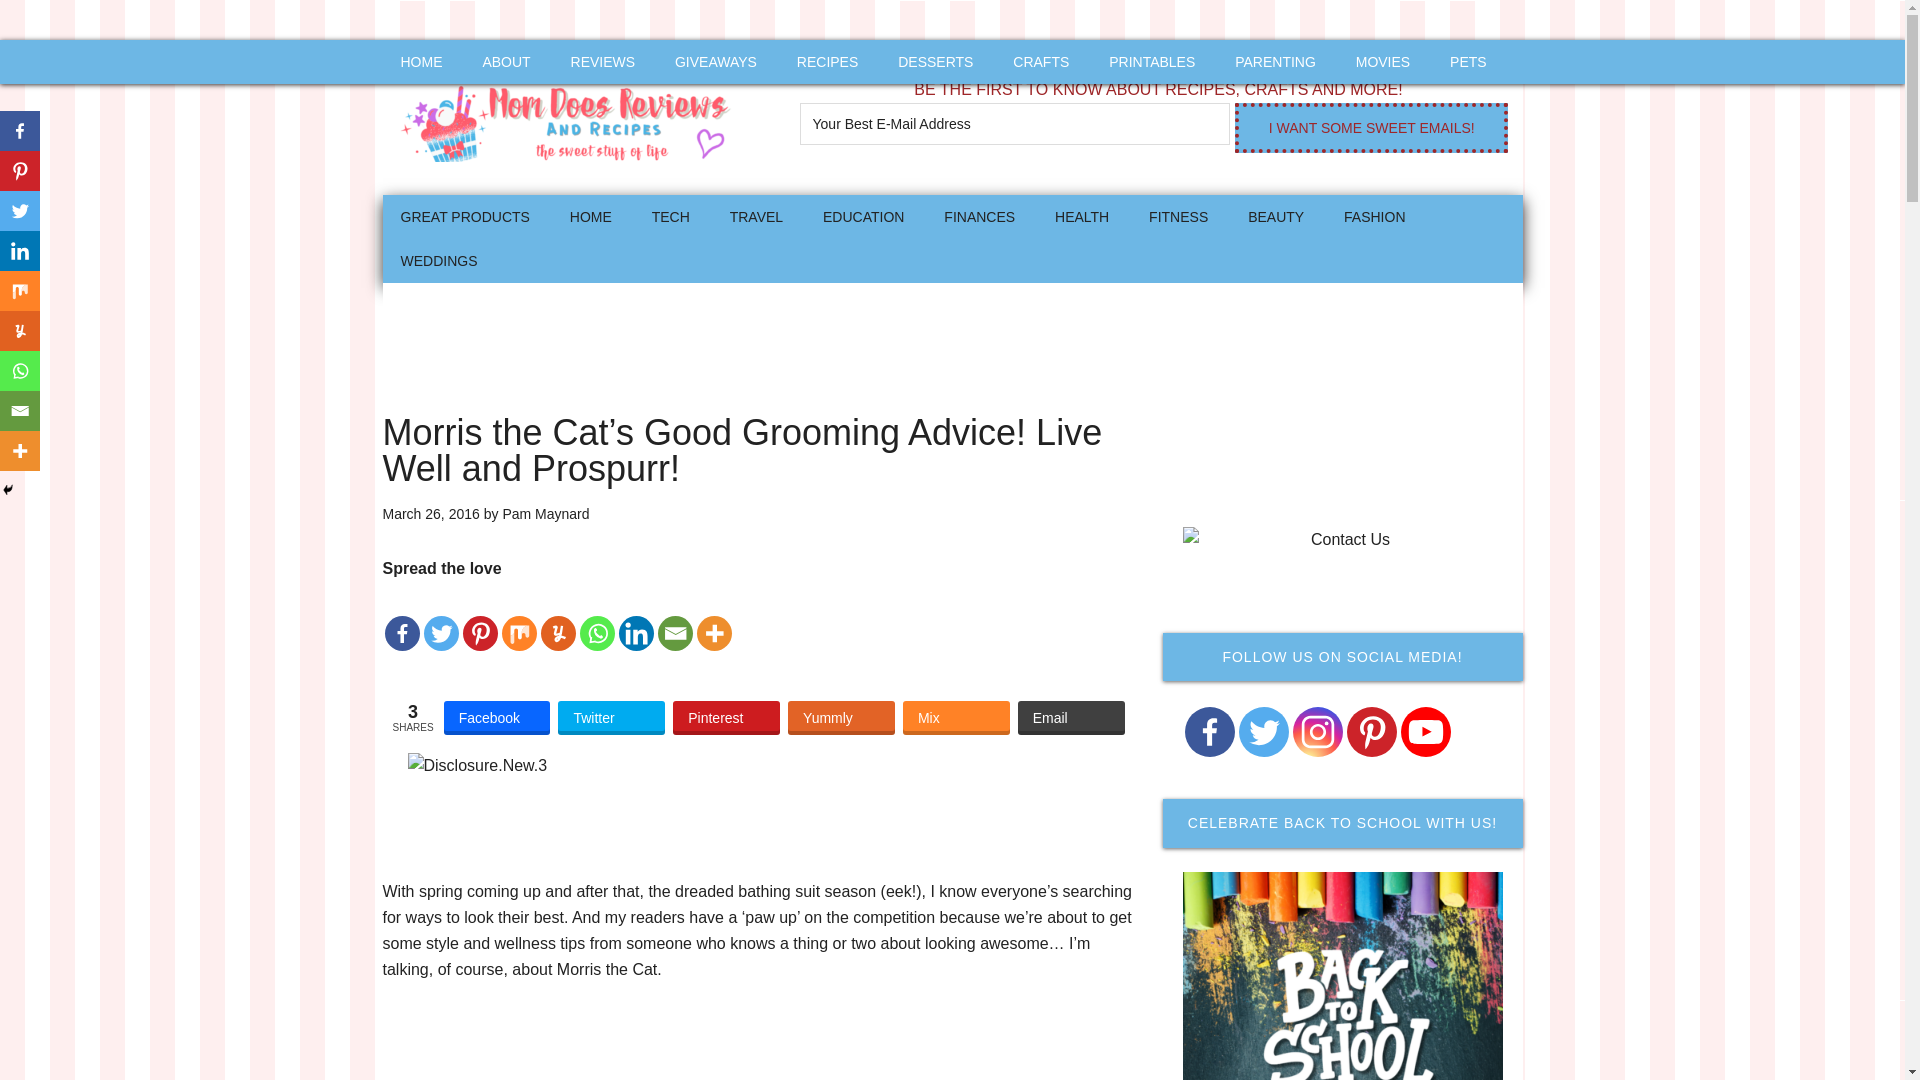 This screenshot has height=1080, width=1920. I want to click on Pam Maynard, so click(545, 514).